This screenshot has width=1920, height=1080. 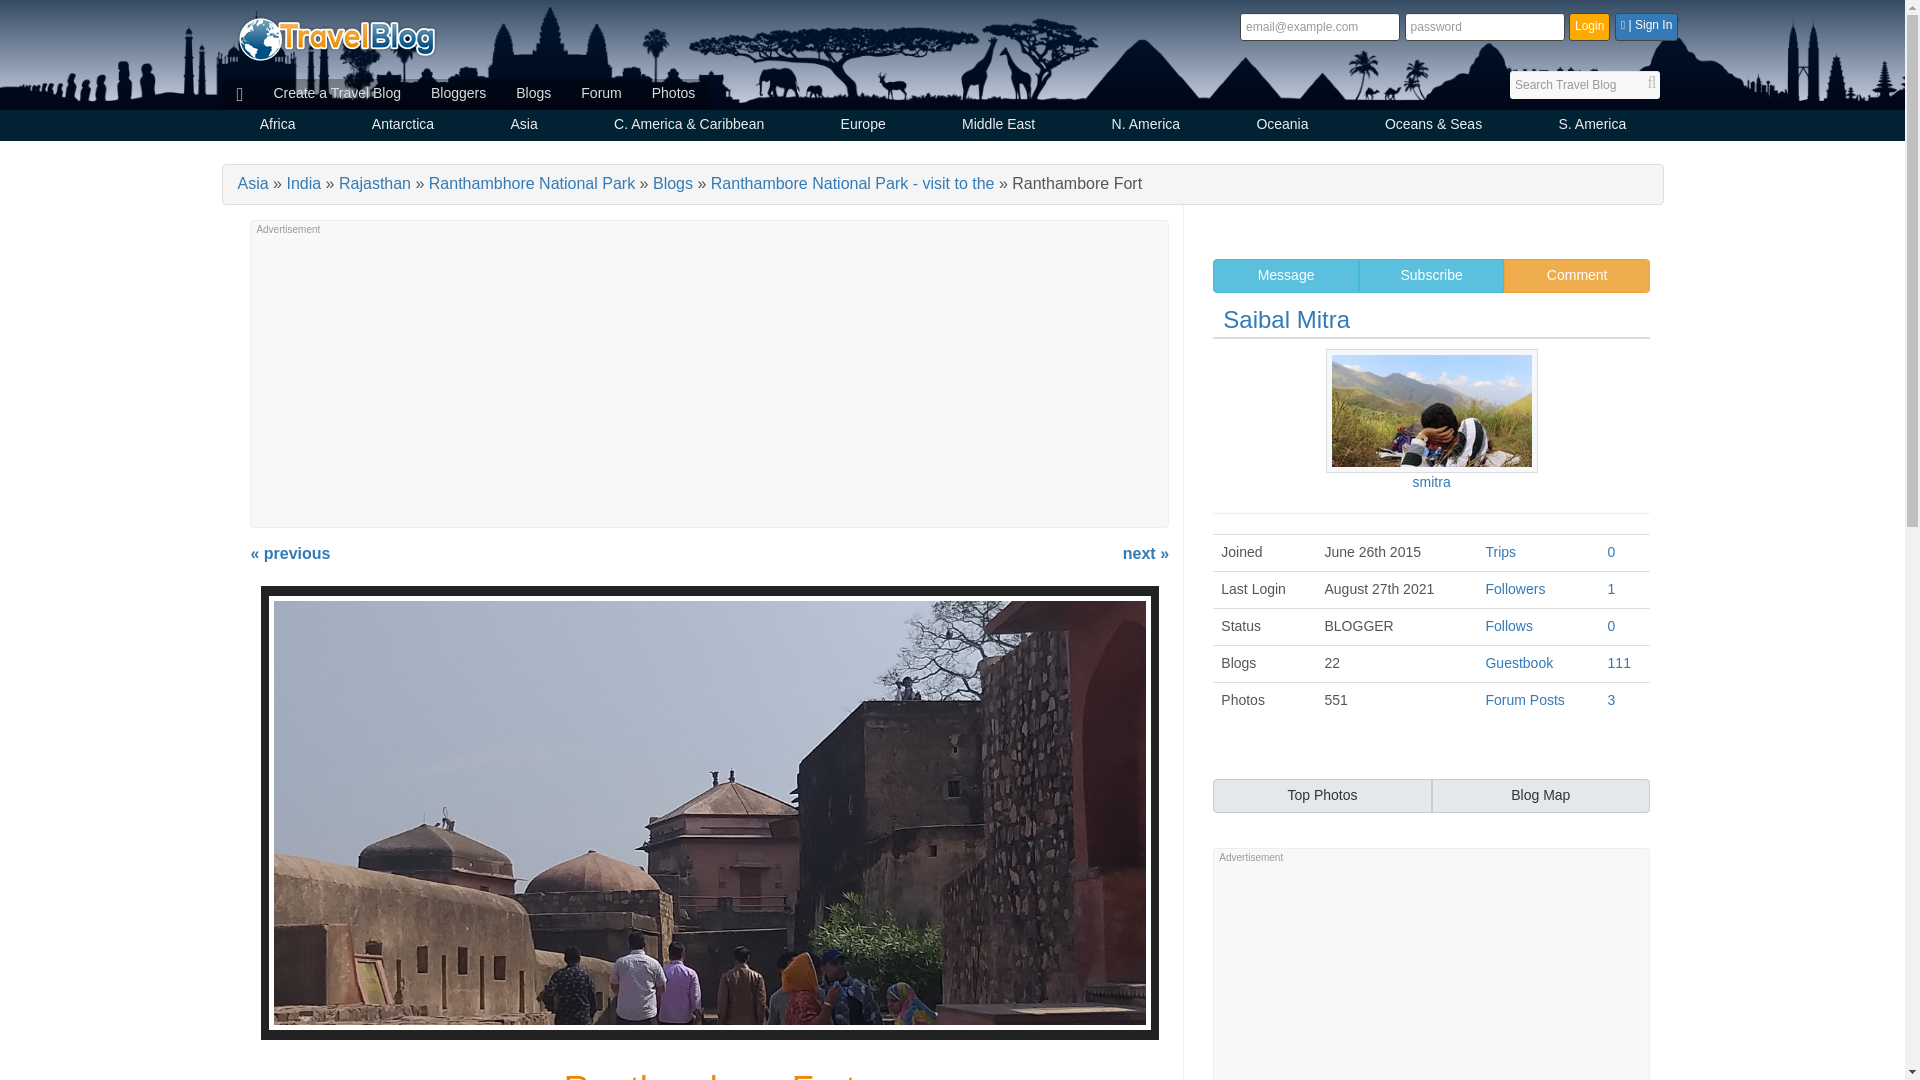 I want to click on Oceania, so click(x=1282, y=126).